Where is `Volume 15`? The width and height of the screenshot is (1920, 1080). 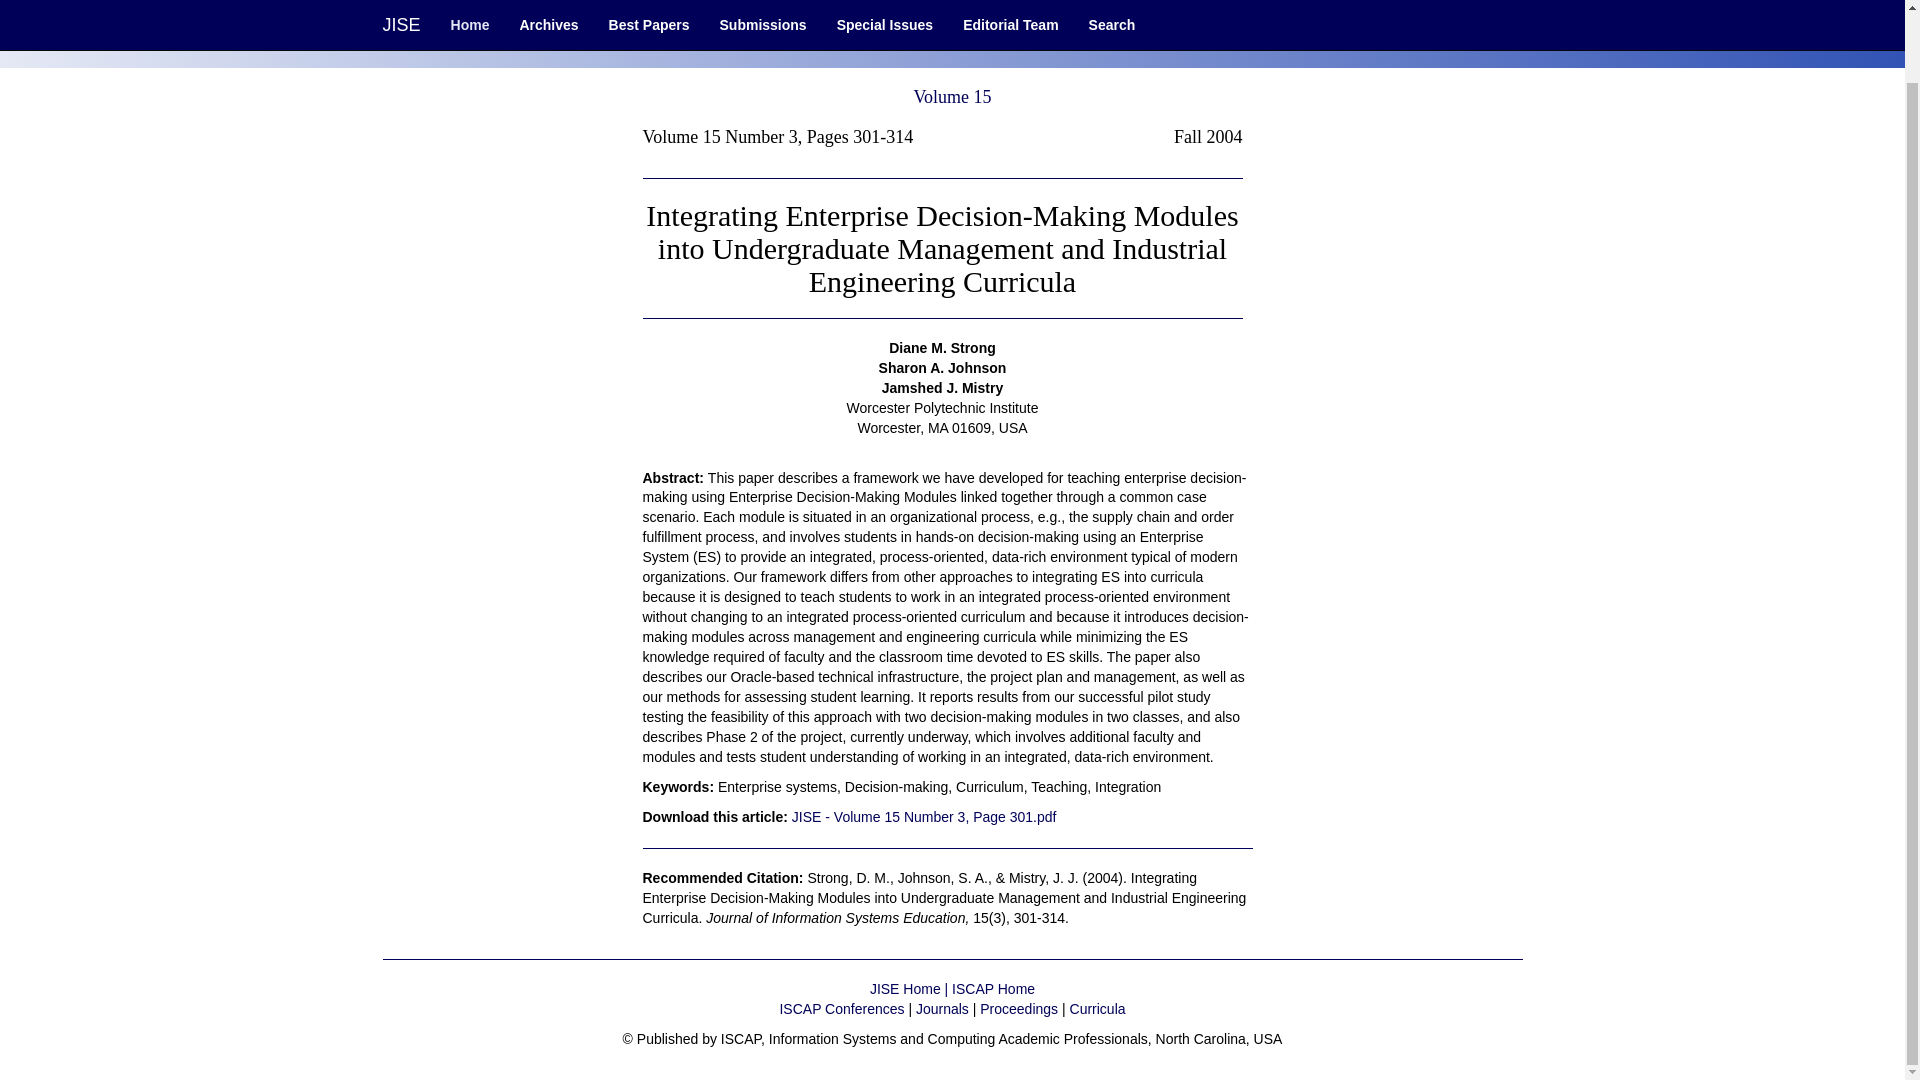 Volume 15 is located at coordinates (952, 96).